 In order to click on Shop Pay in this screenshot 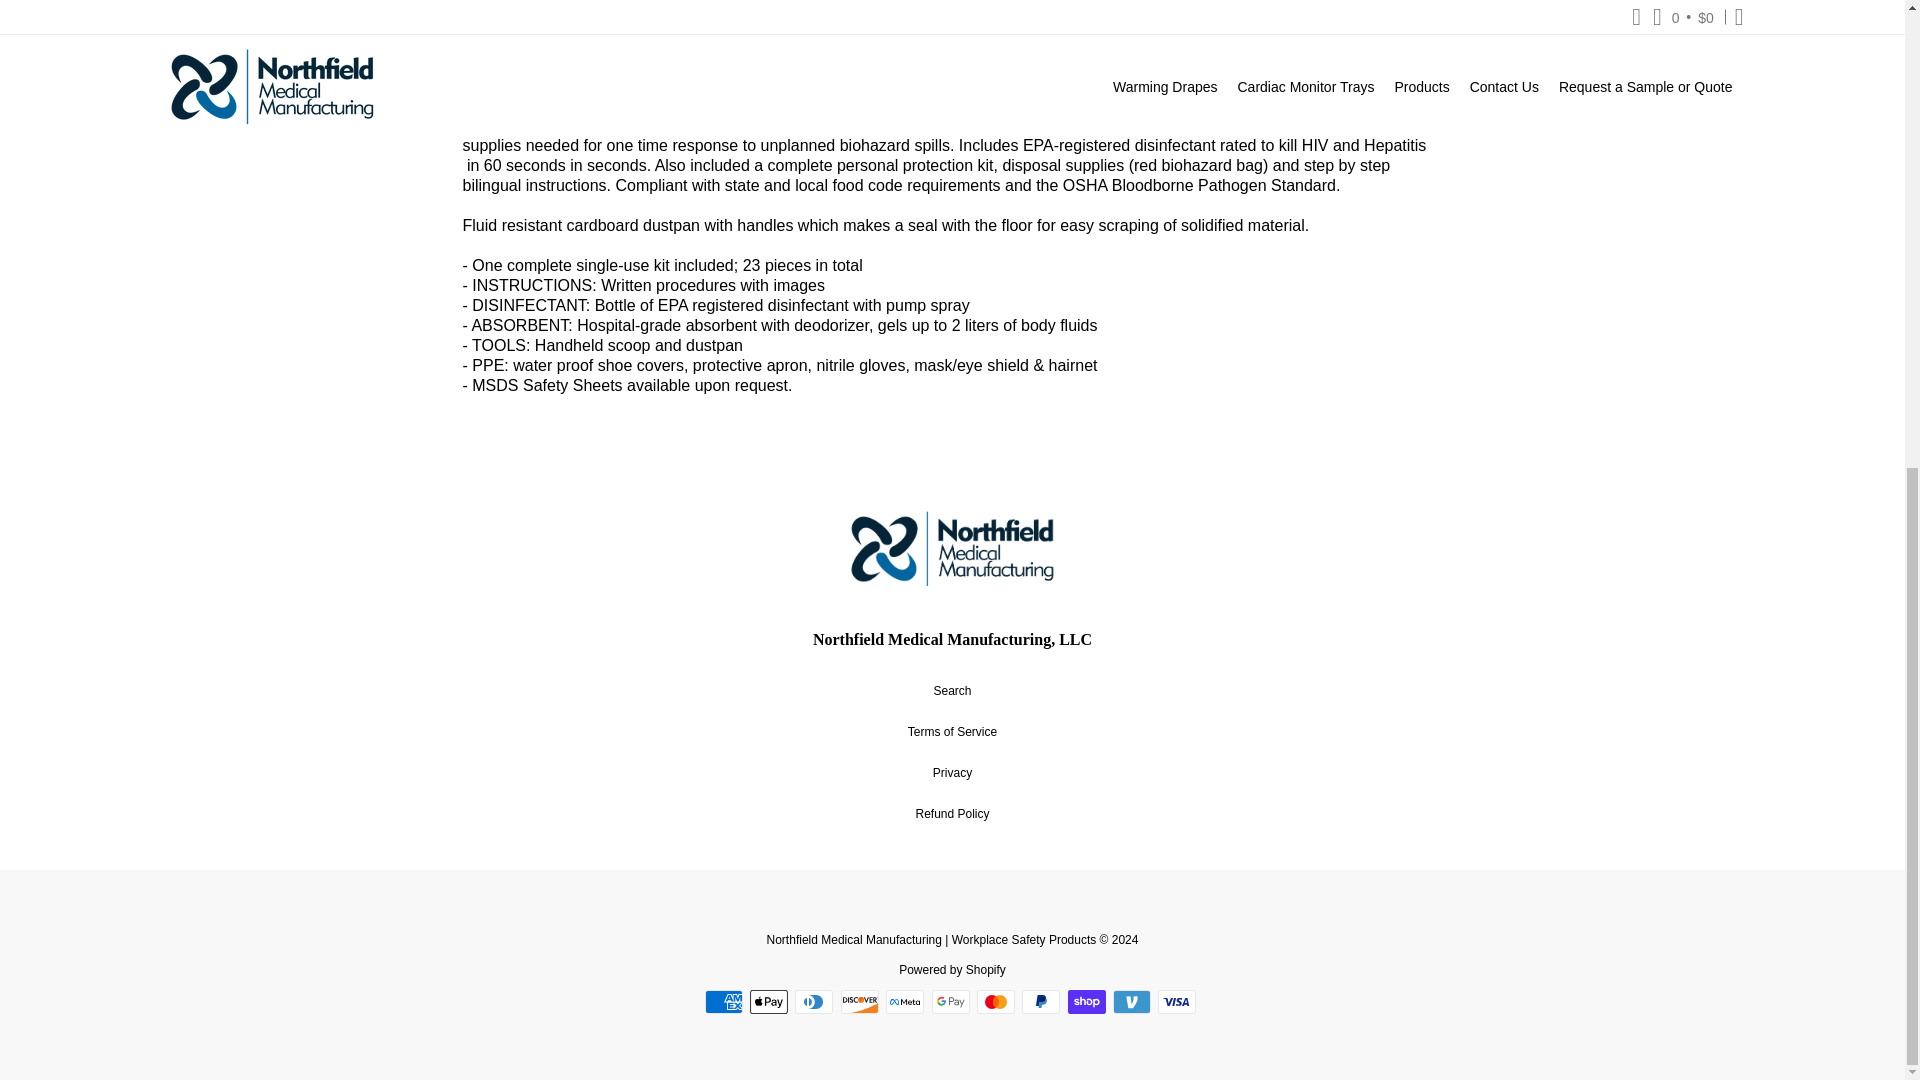, I will do `click(1086, 1002)`.